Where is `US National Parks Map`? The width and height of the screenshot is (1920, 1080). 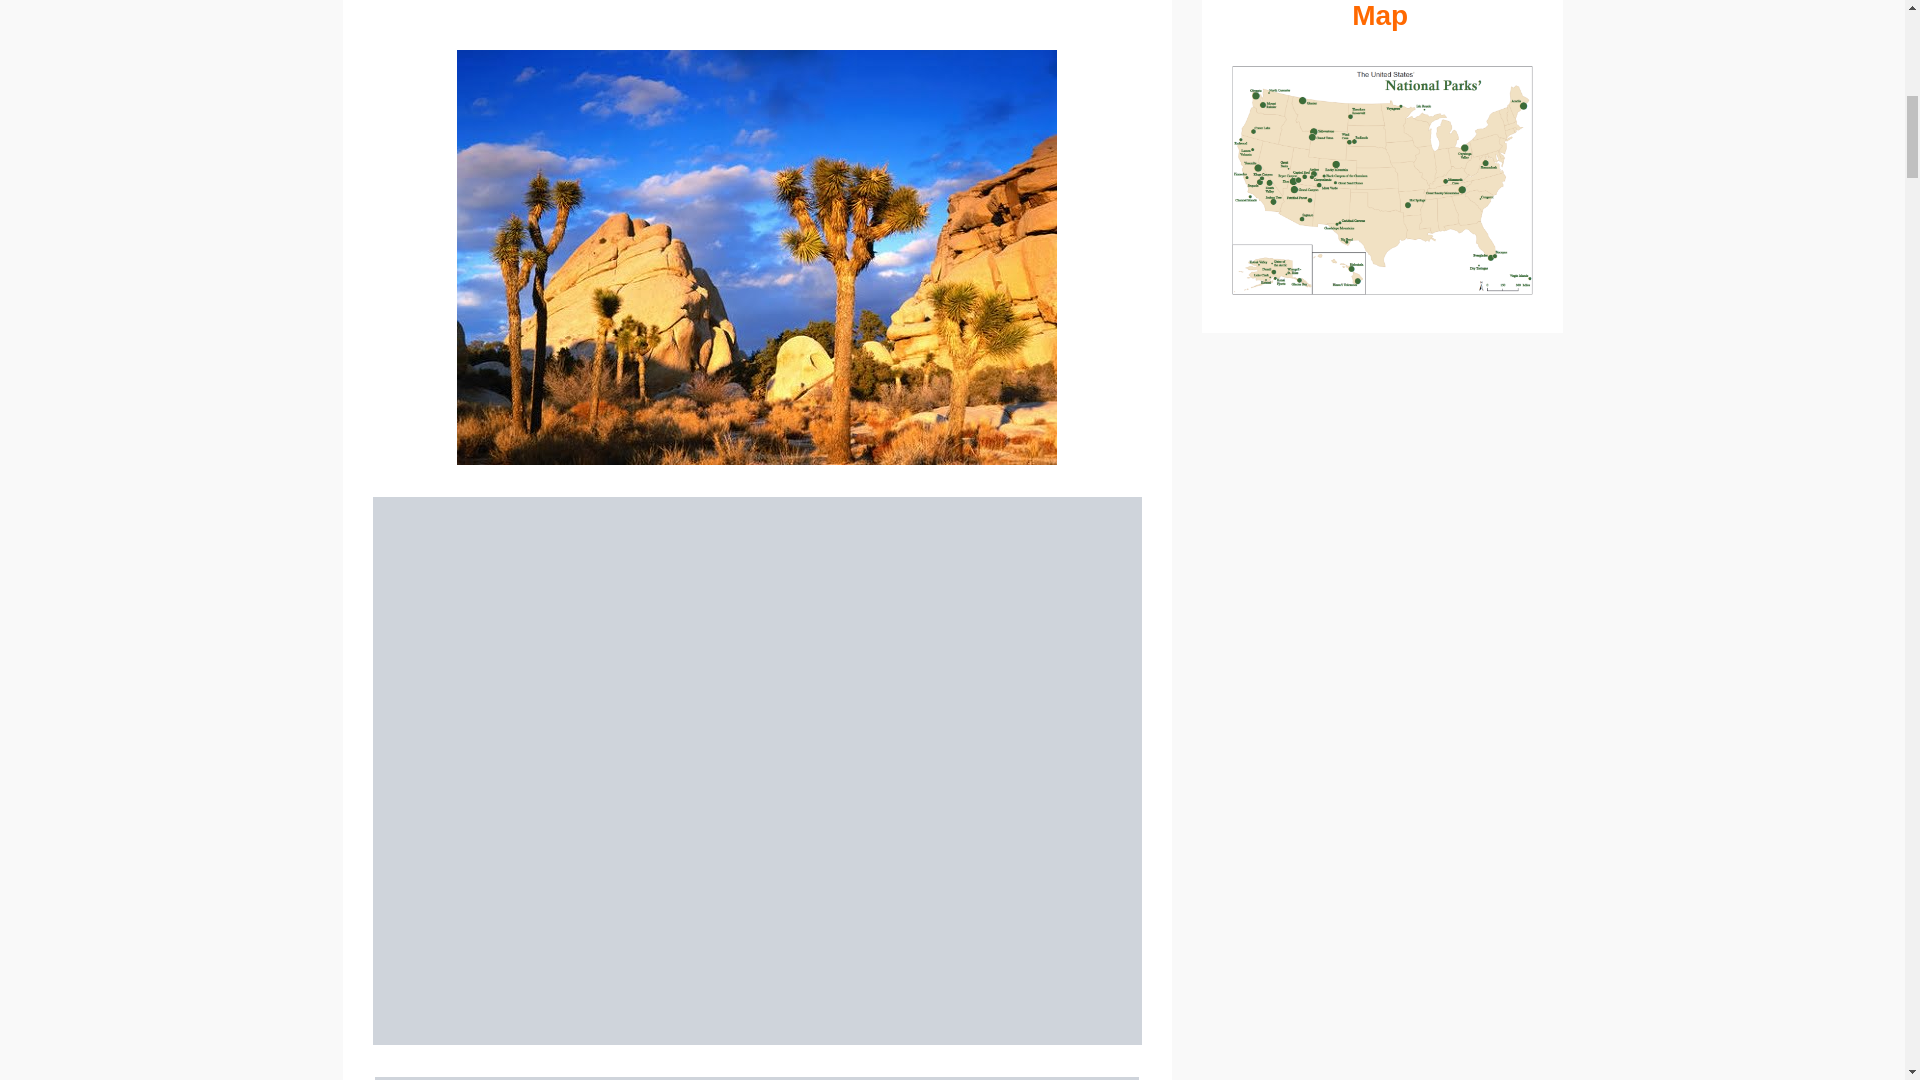
US National Parks Map is located at coordinates (1382, 16).